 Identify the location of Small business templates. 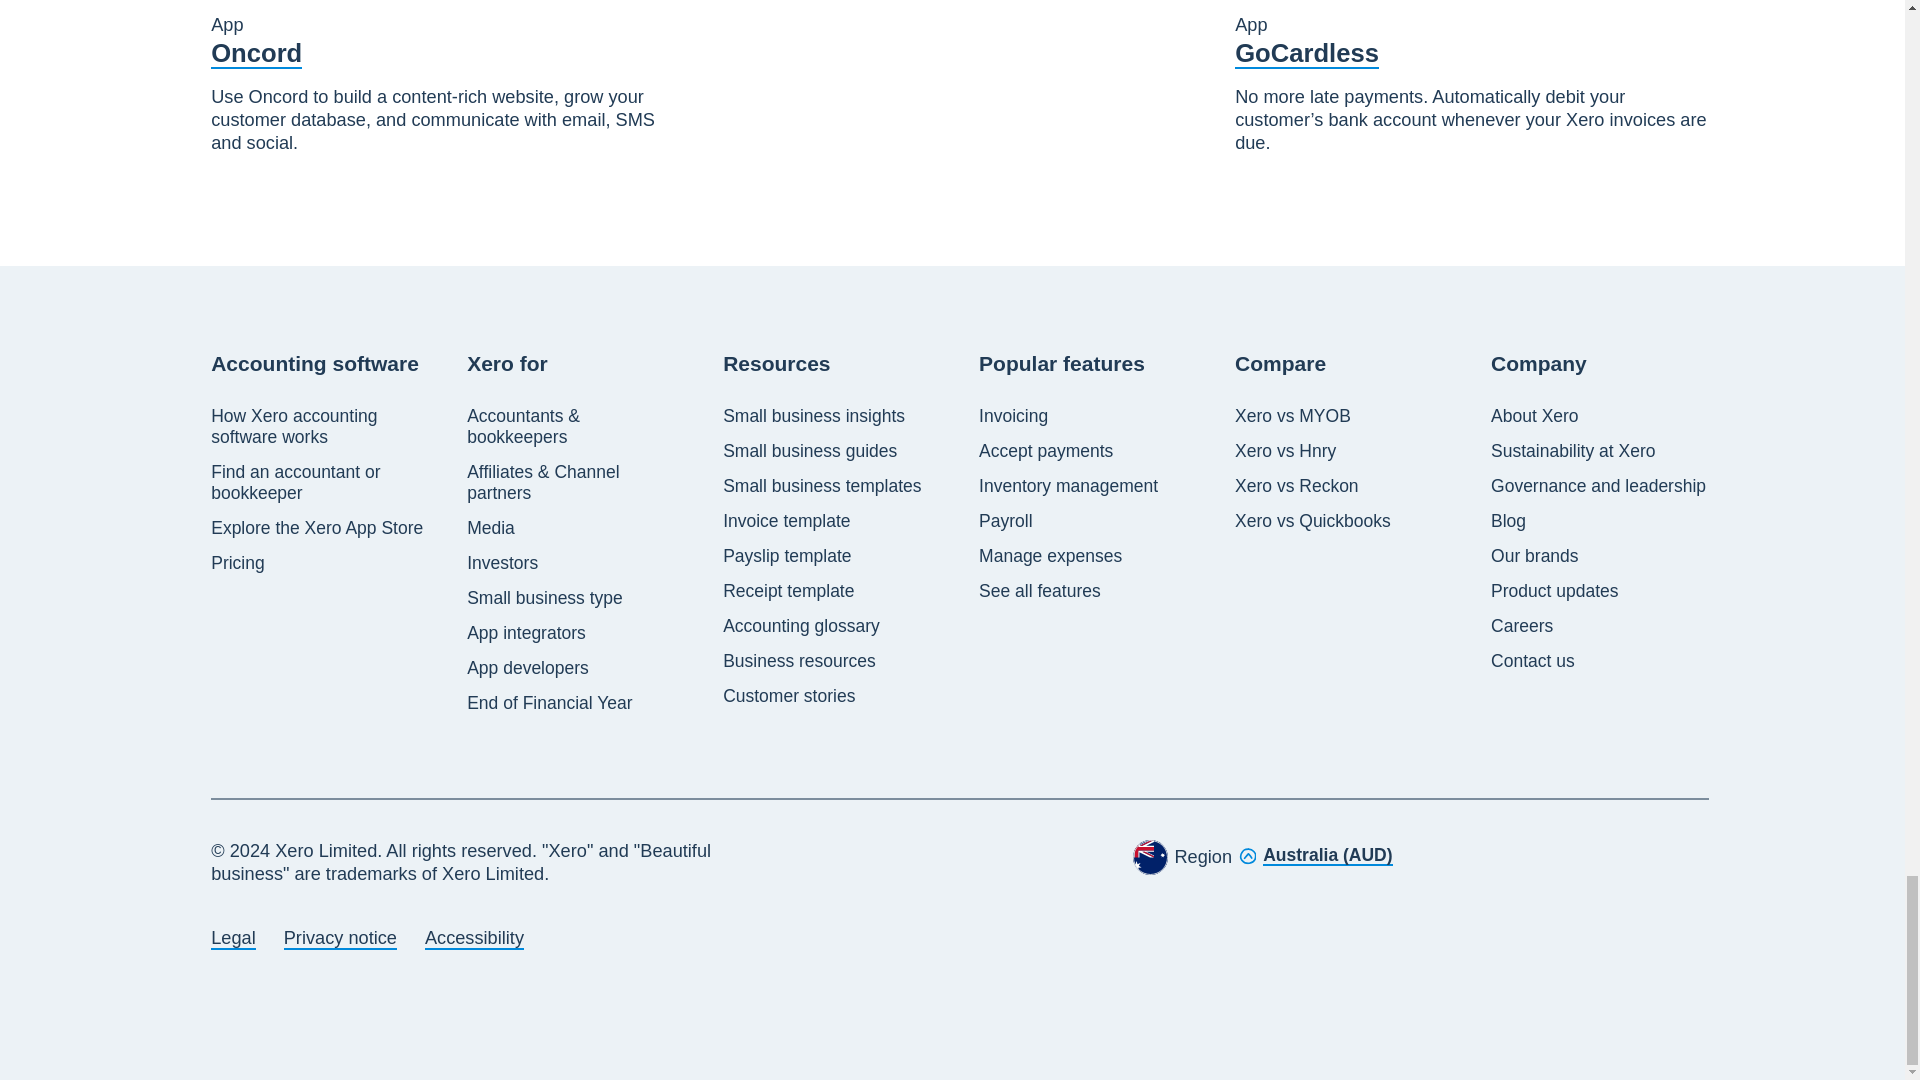
(822, 486).